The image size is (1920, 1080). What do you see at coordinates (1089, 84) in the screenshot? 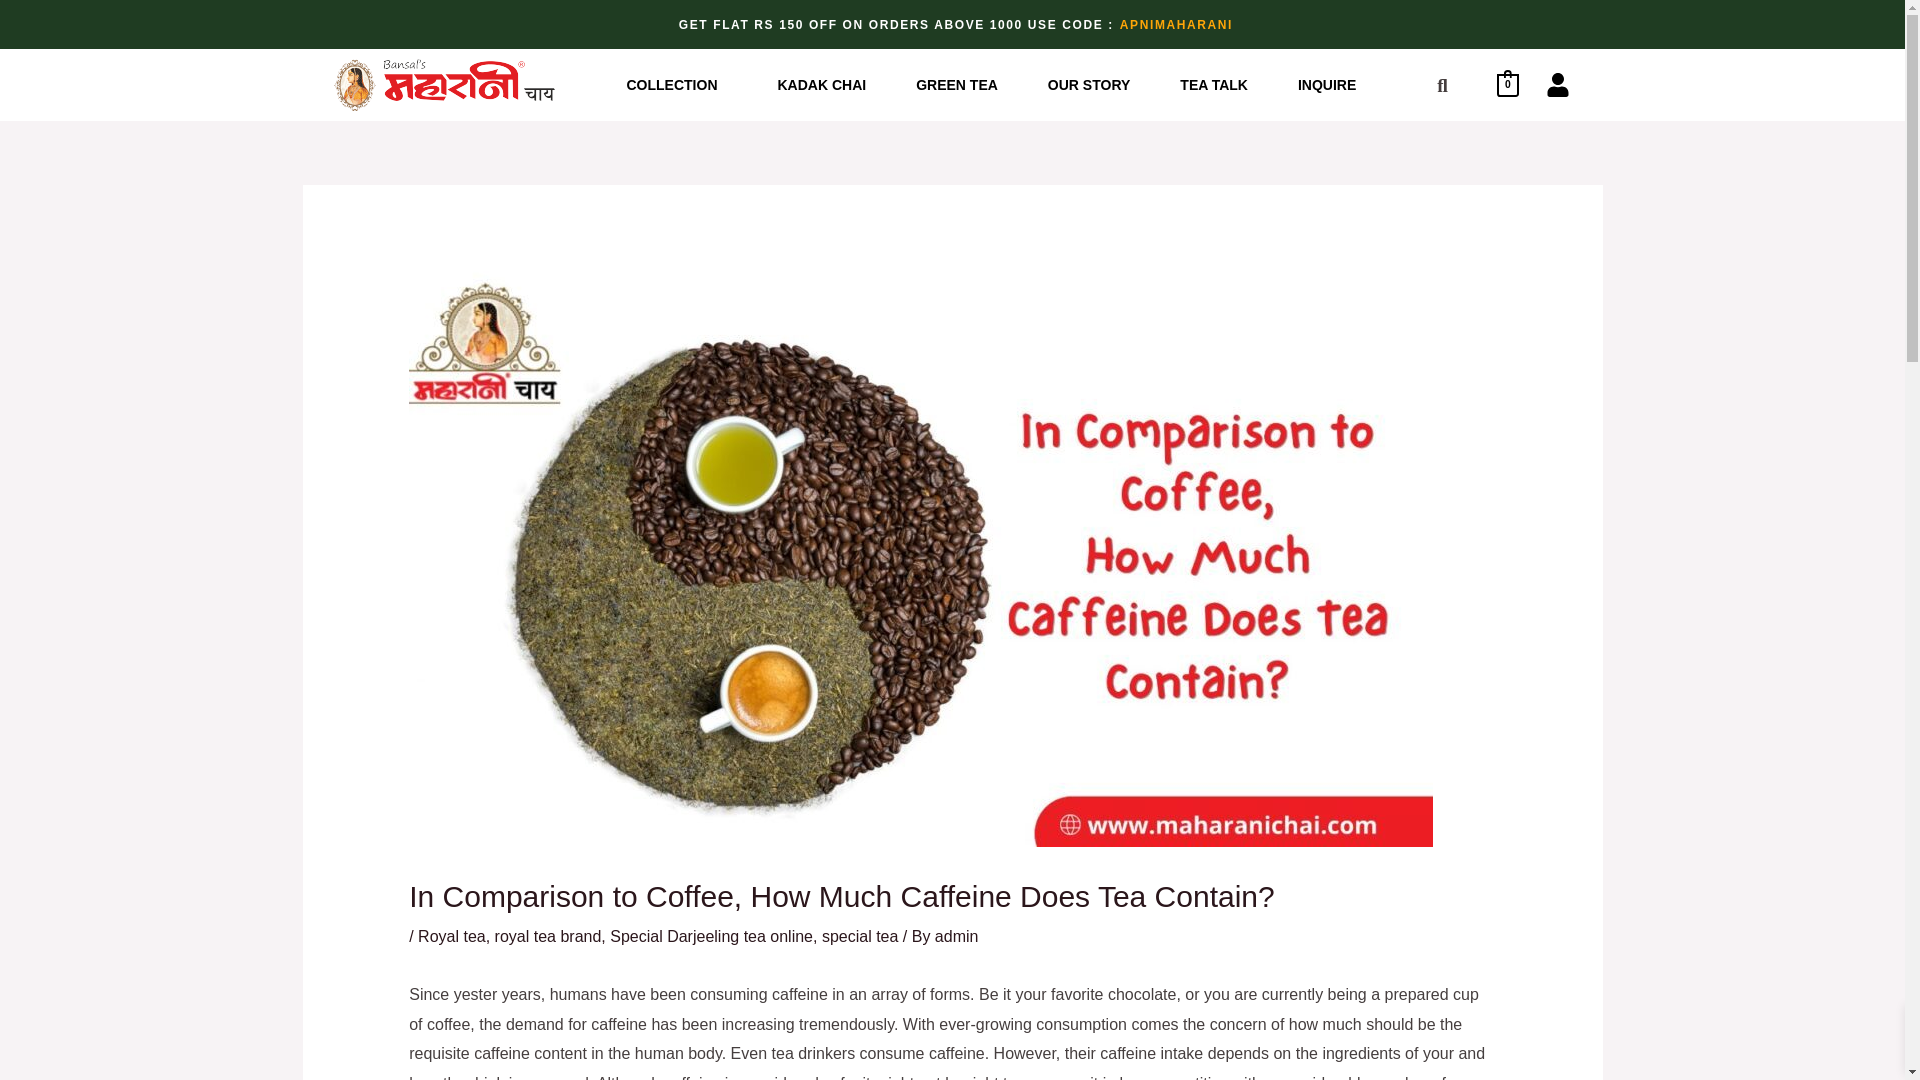
I see `OUR STORY` at bounding box center [1089, 84].